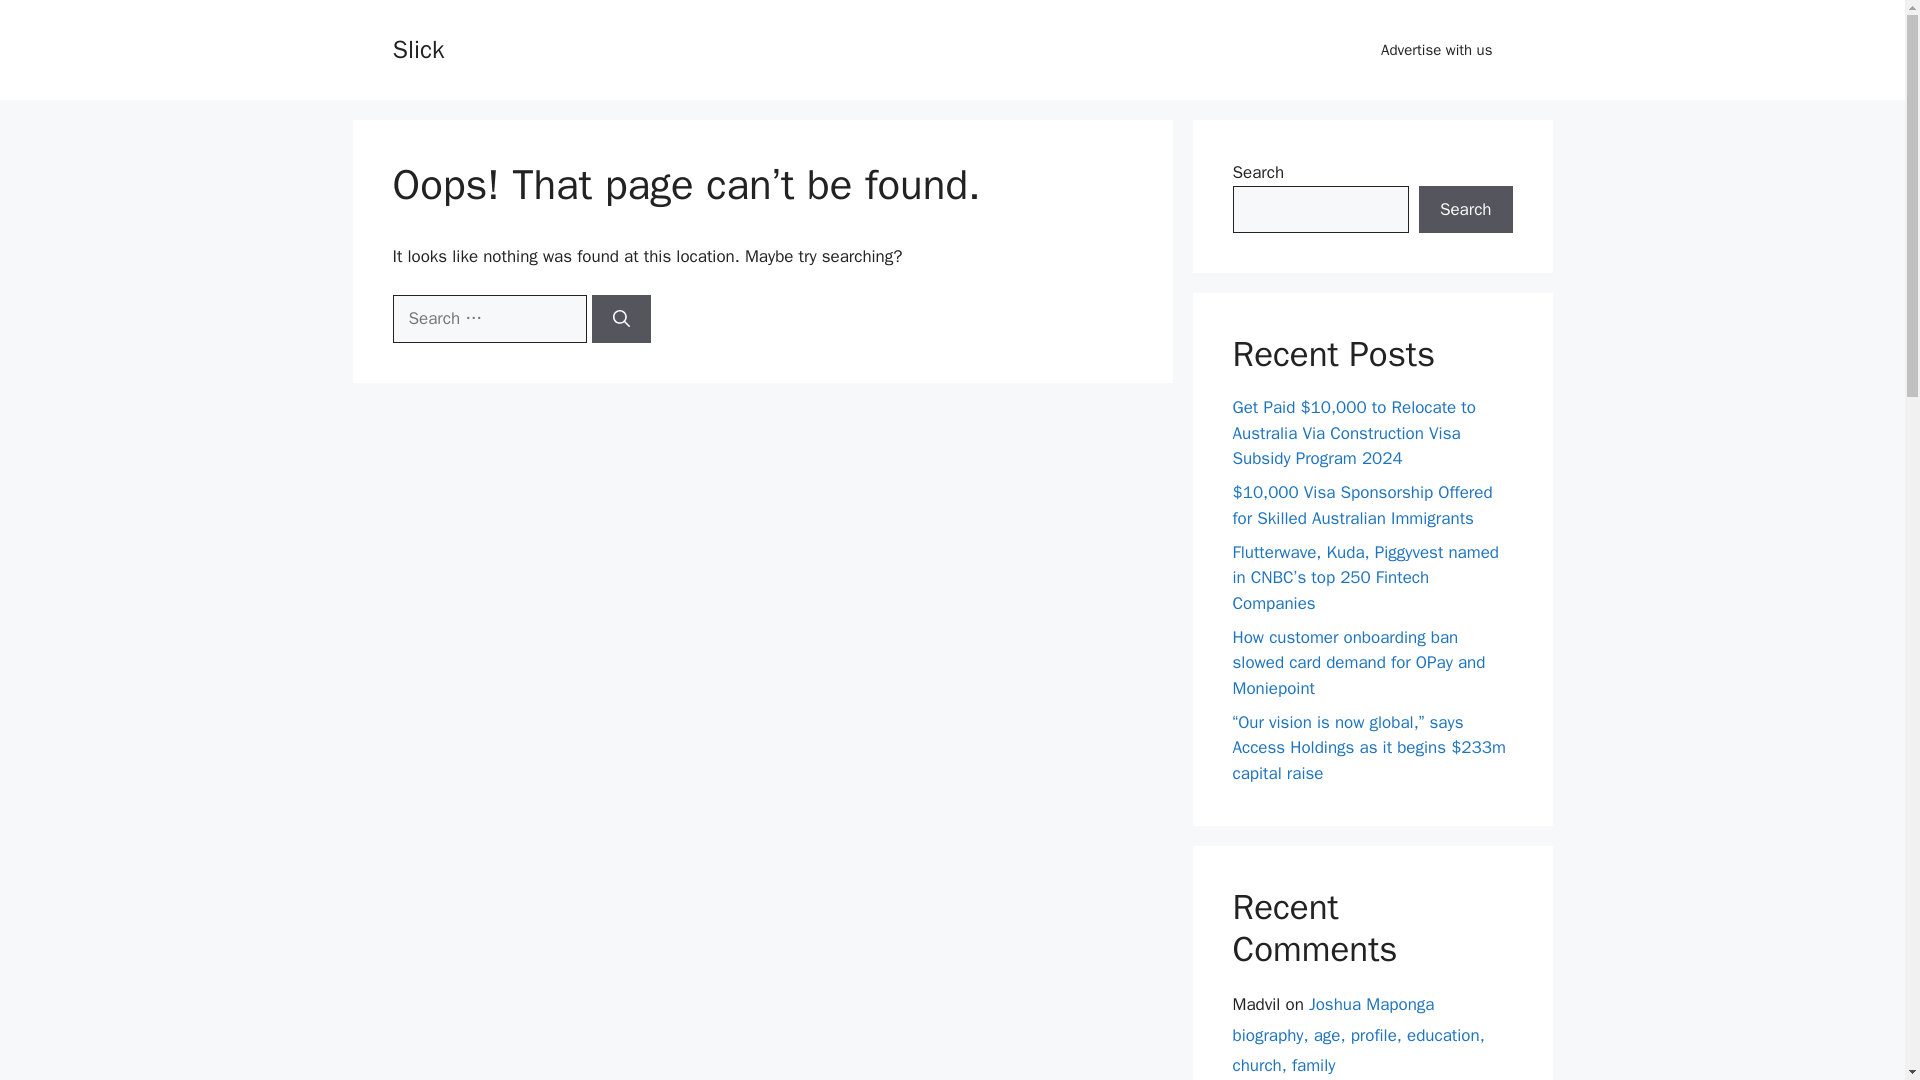 The image size is (1920, 1080). What do you see at coordinates (1465, 210) in the screenshot?
I see `Search` at bounding box center [1465, 210].